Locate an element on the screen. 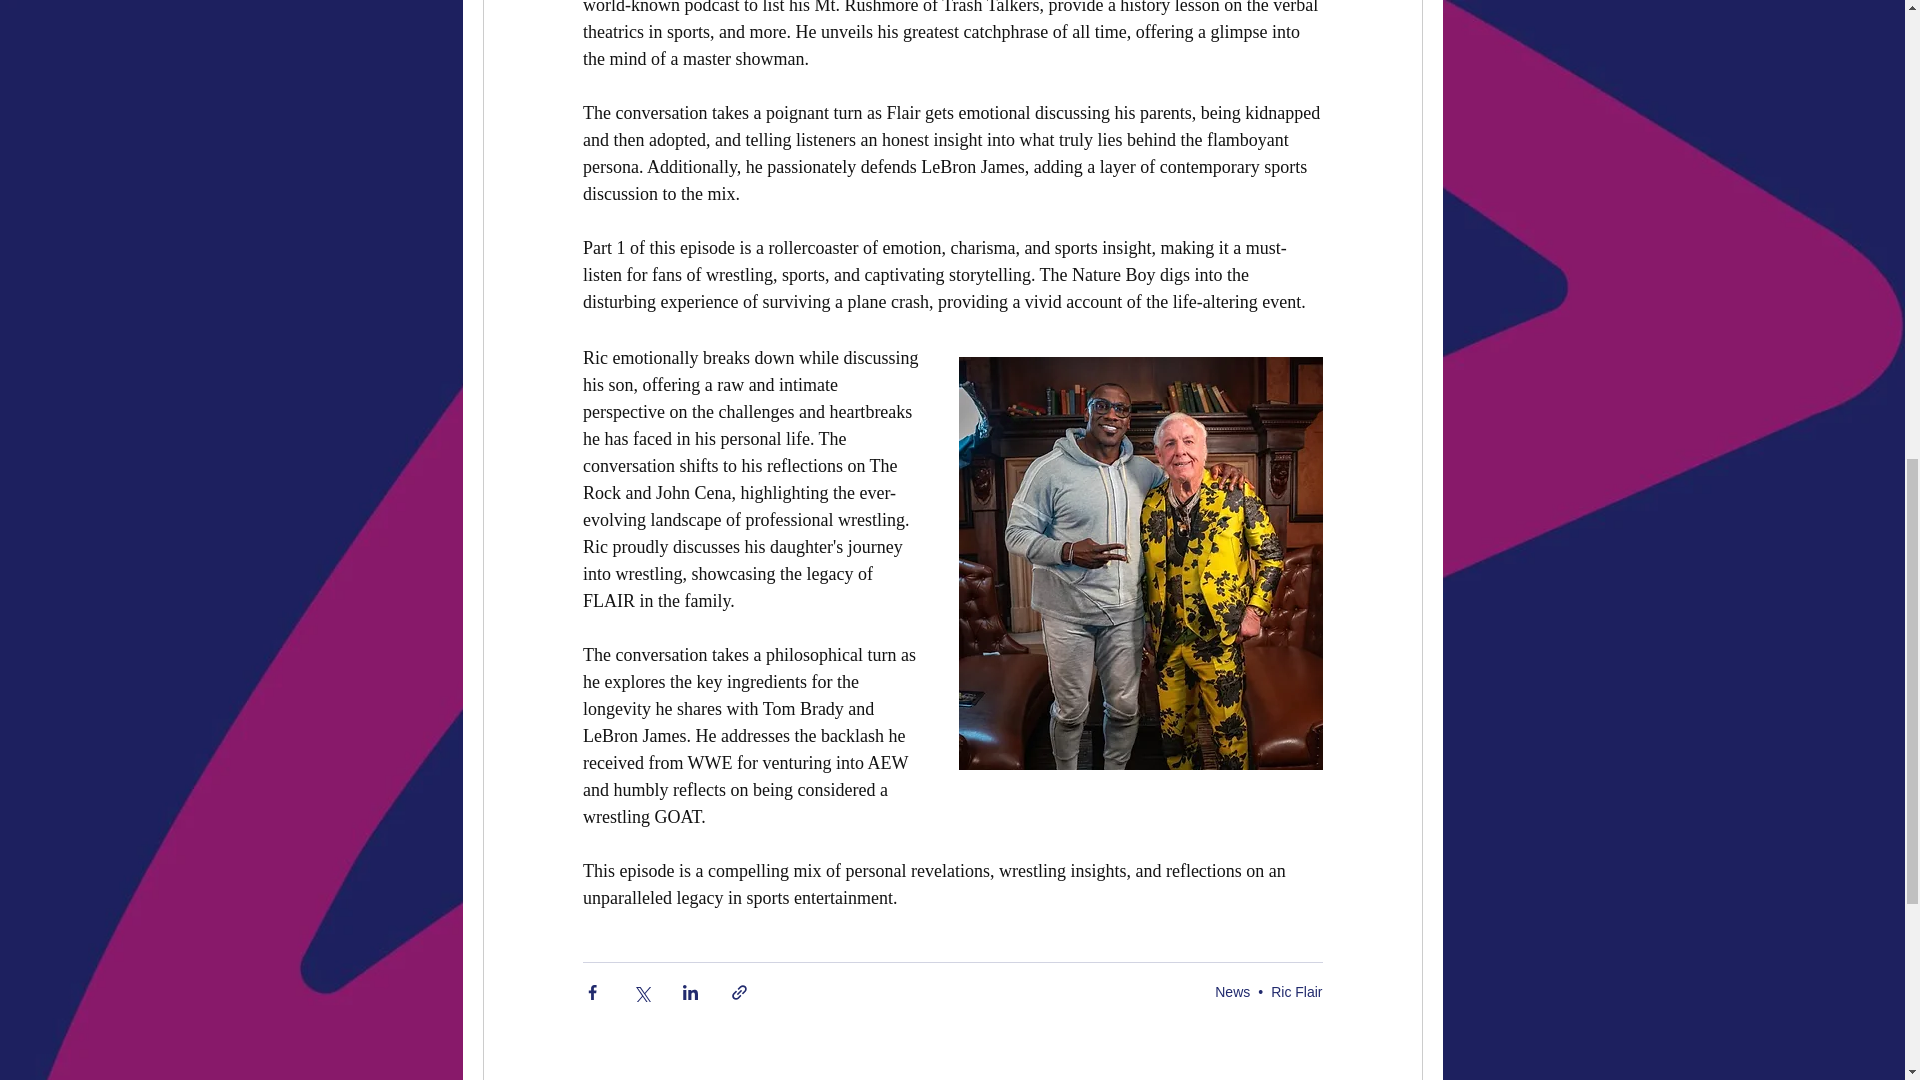 The image size is (1920, 1080). News is located at coordinates (1232, 992).